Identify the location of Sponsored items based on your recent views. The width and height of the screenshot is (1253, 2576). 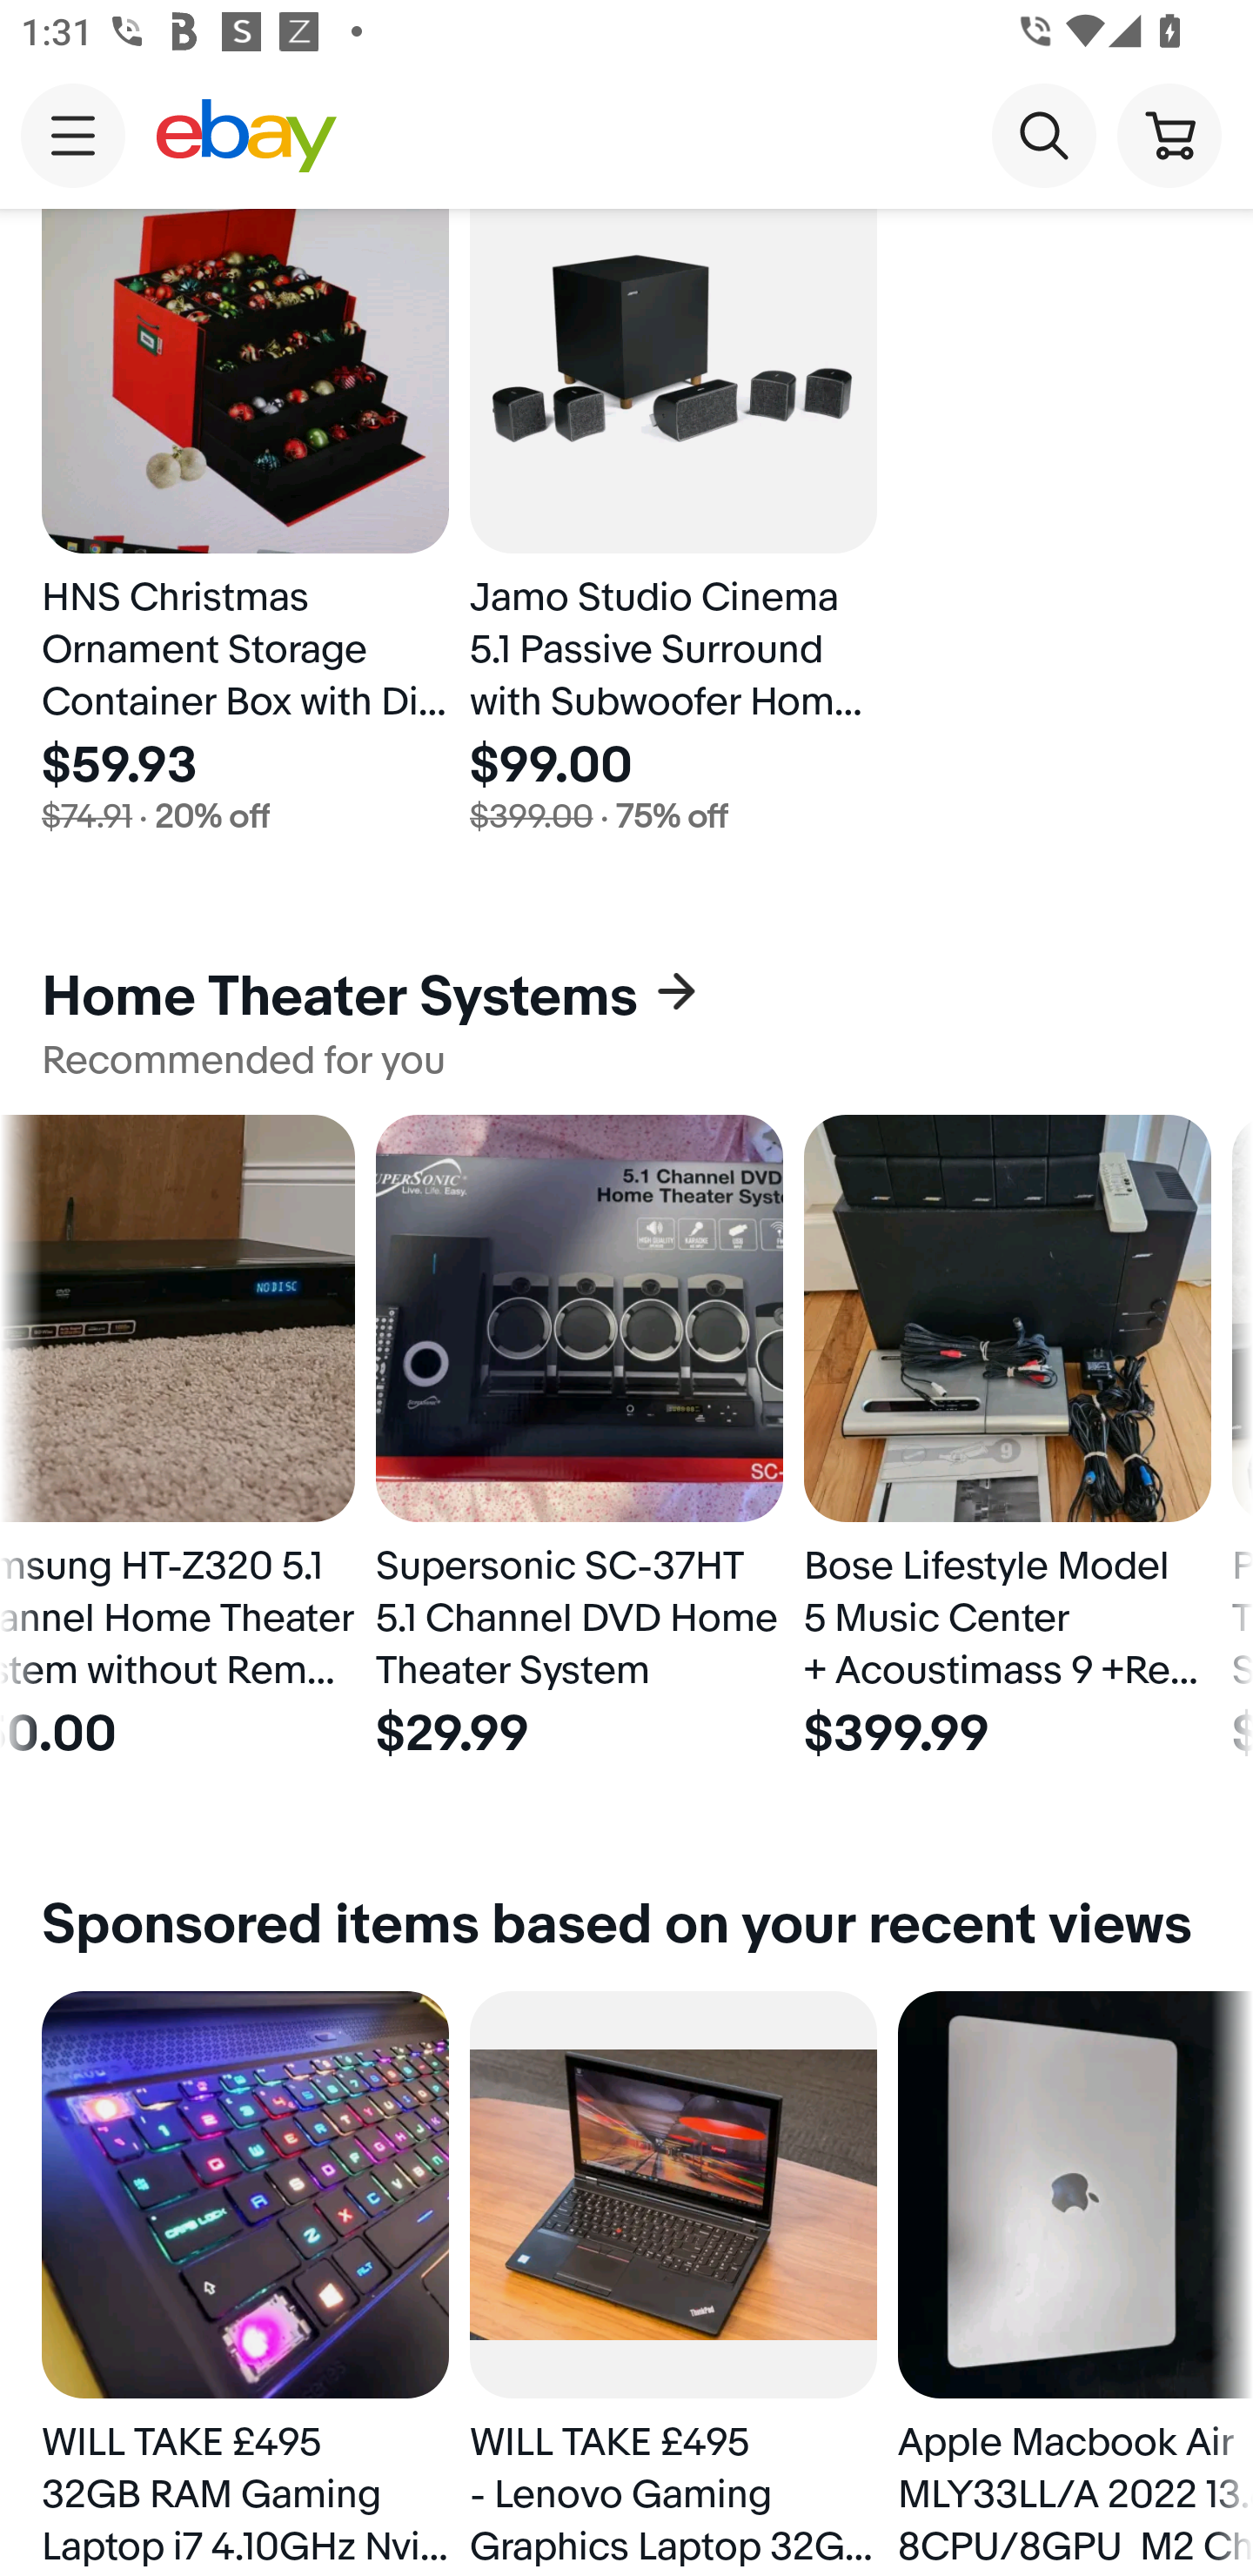
(626, 1925).